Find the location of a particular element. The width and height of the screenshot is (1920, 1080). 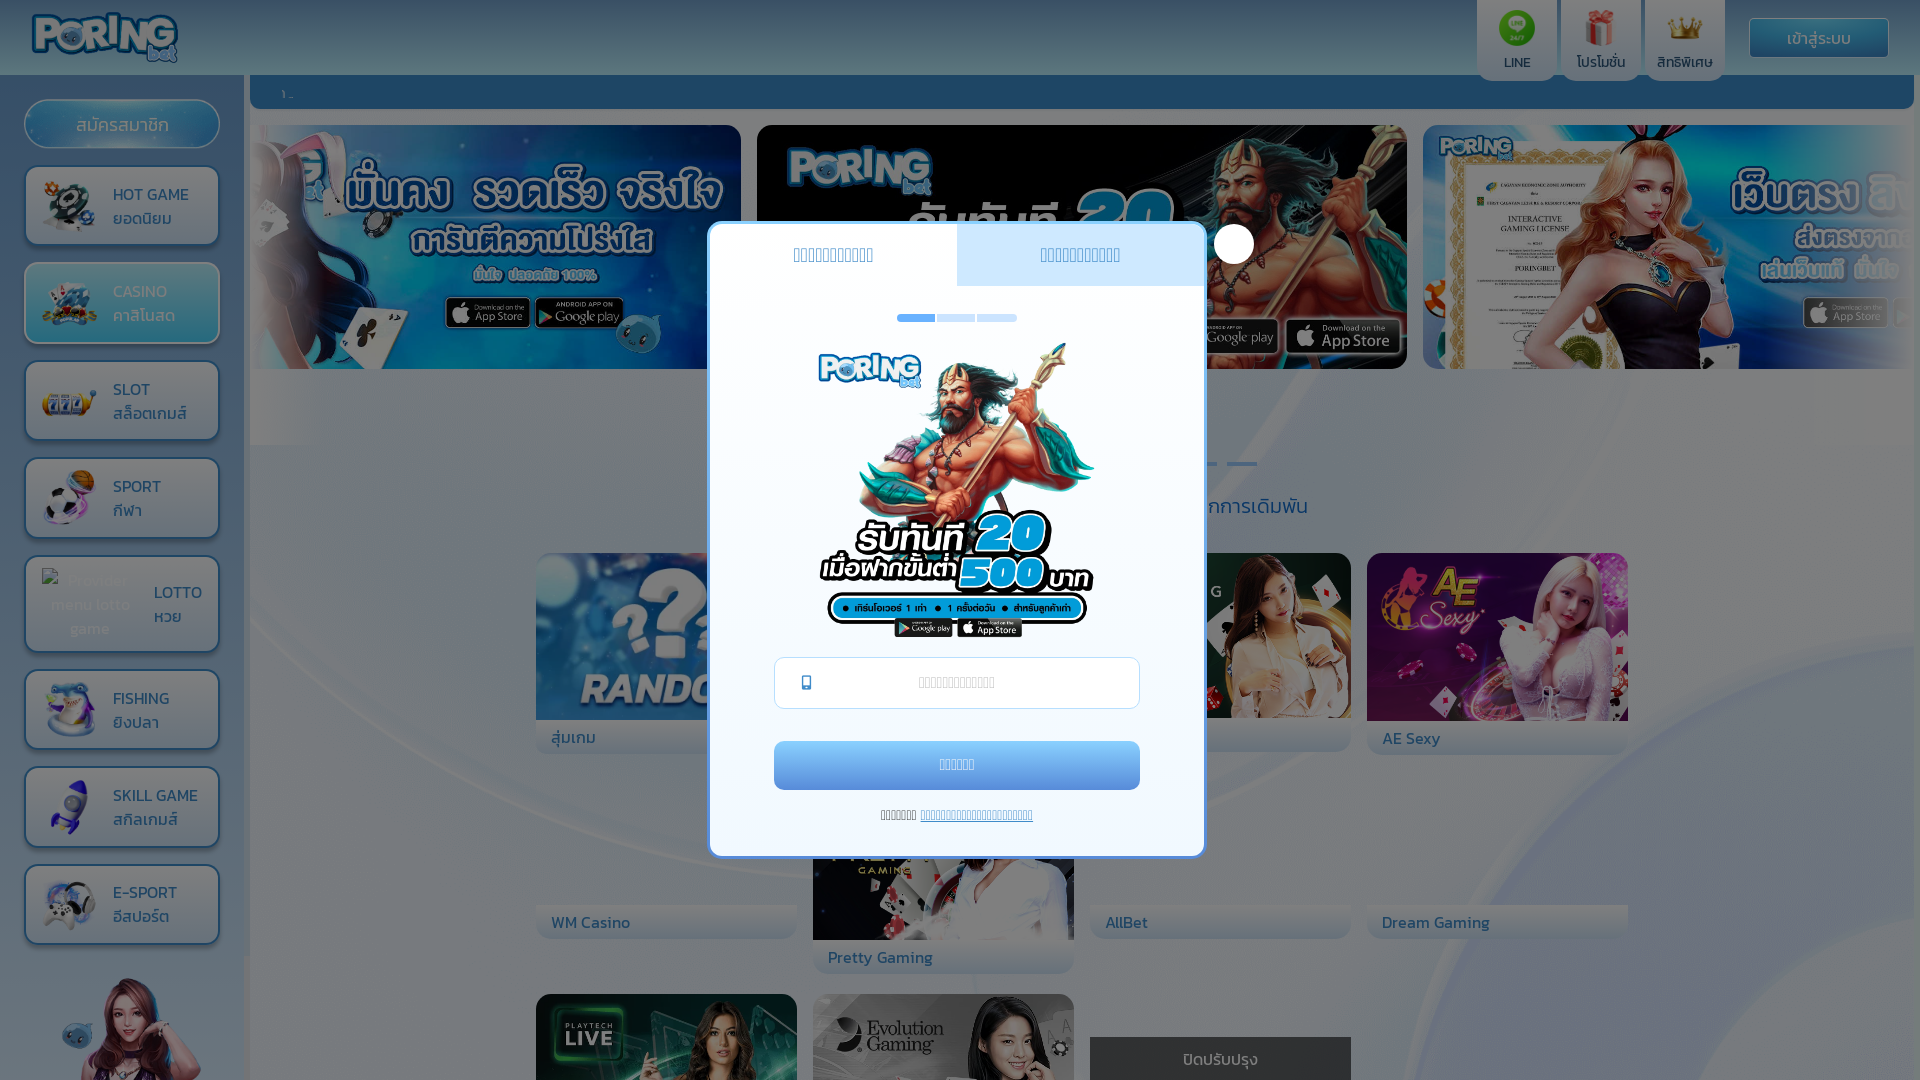

8 is located at coordinates (1202, 464).